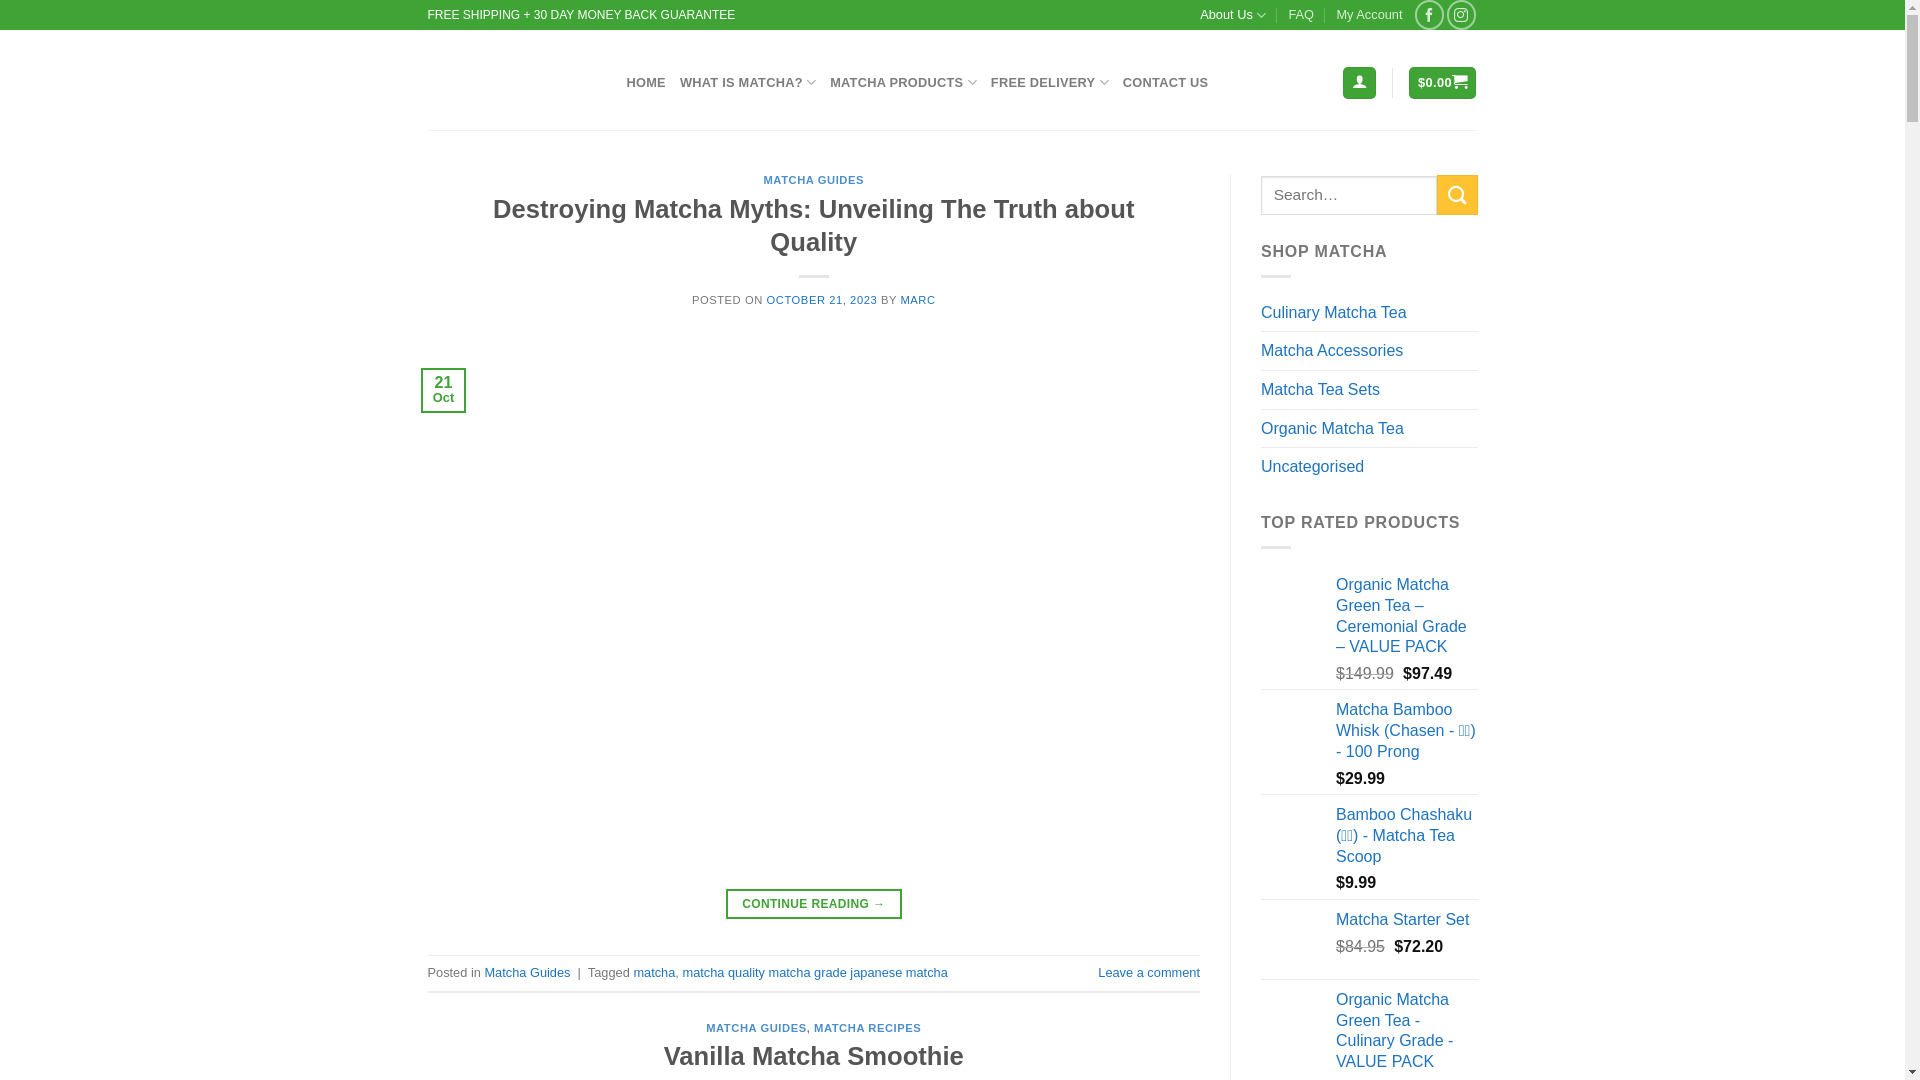 This screenshot has height=1080, width=1920. I want to click on matcha quality matcha grade japanese matcha, so click(814, 972).